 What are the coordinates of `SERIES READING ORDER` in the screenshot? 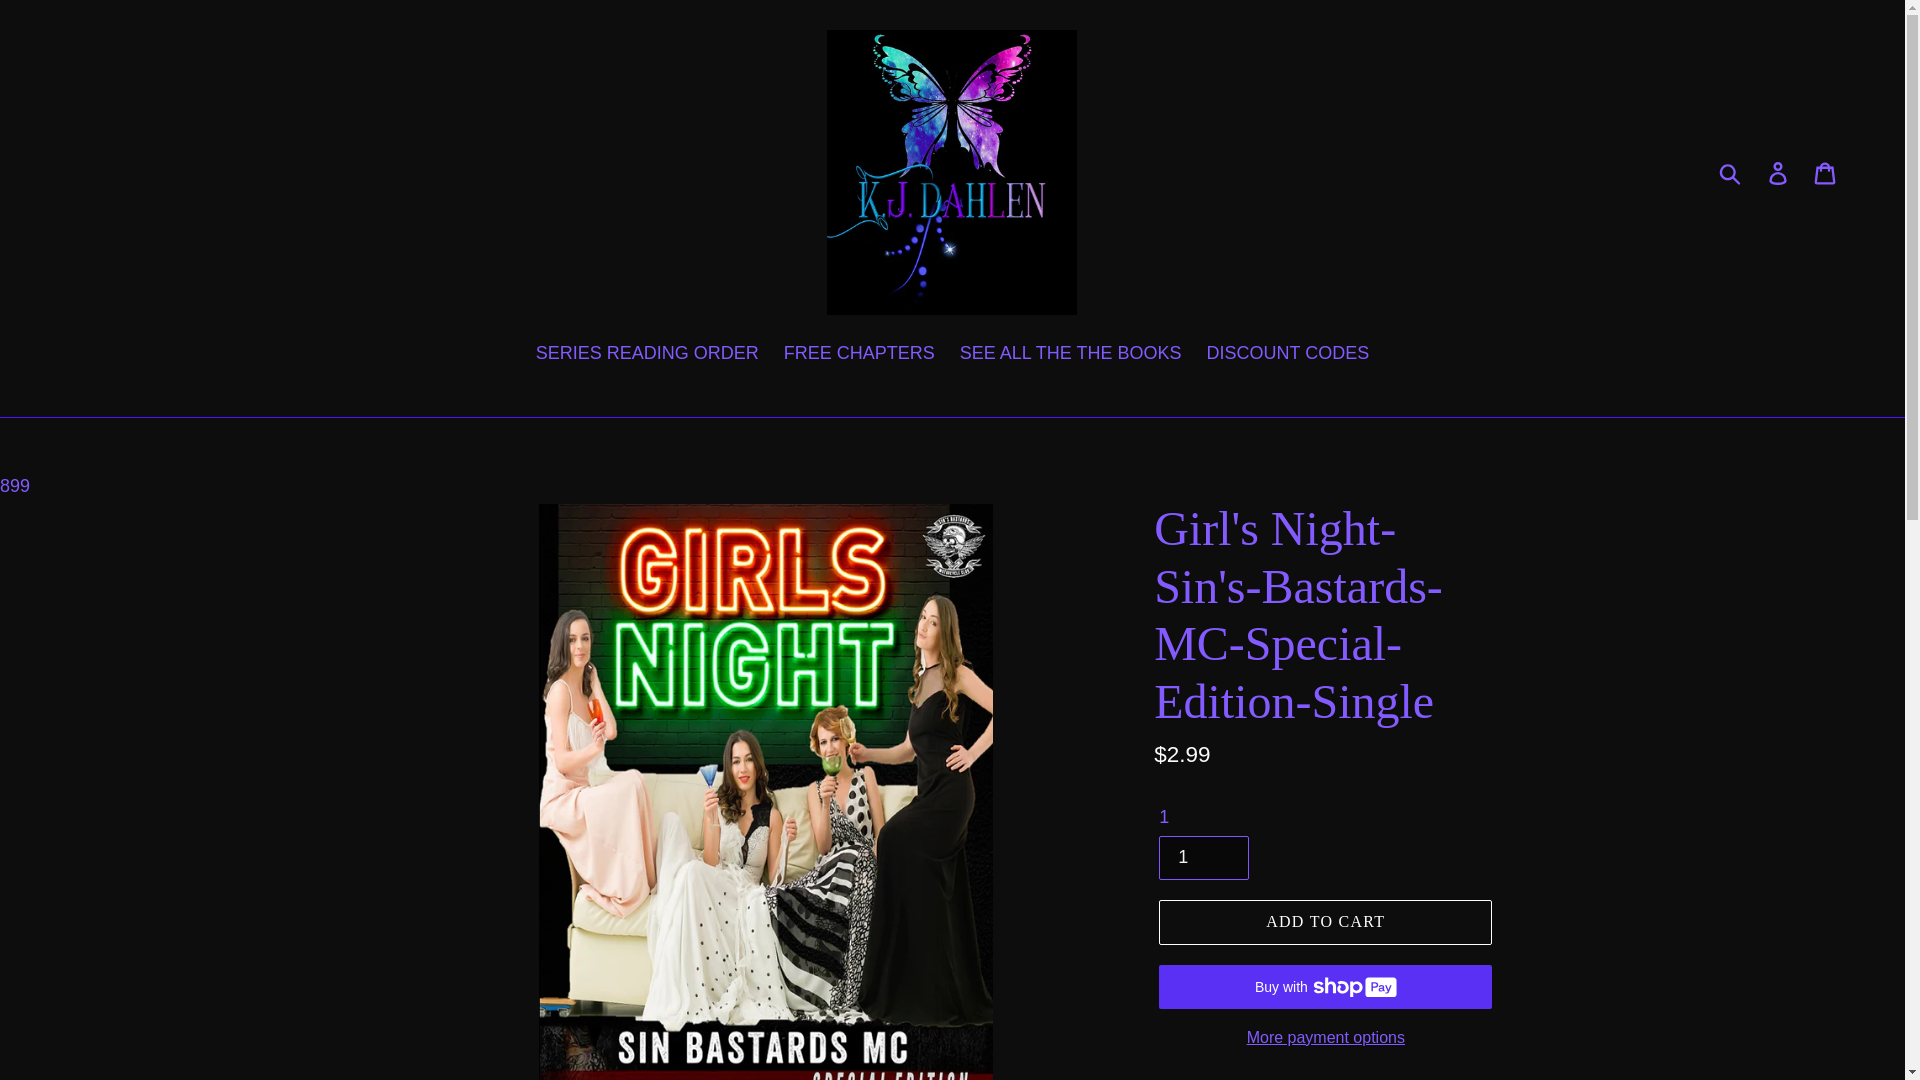 It's located at (648, 355).